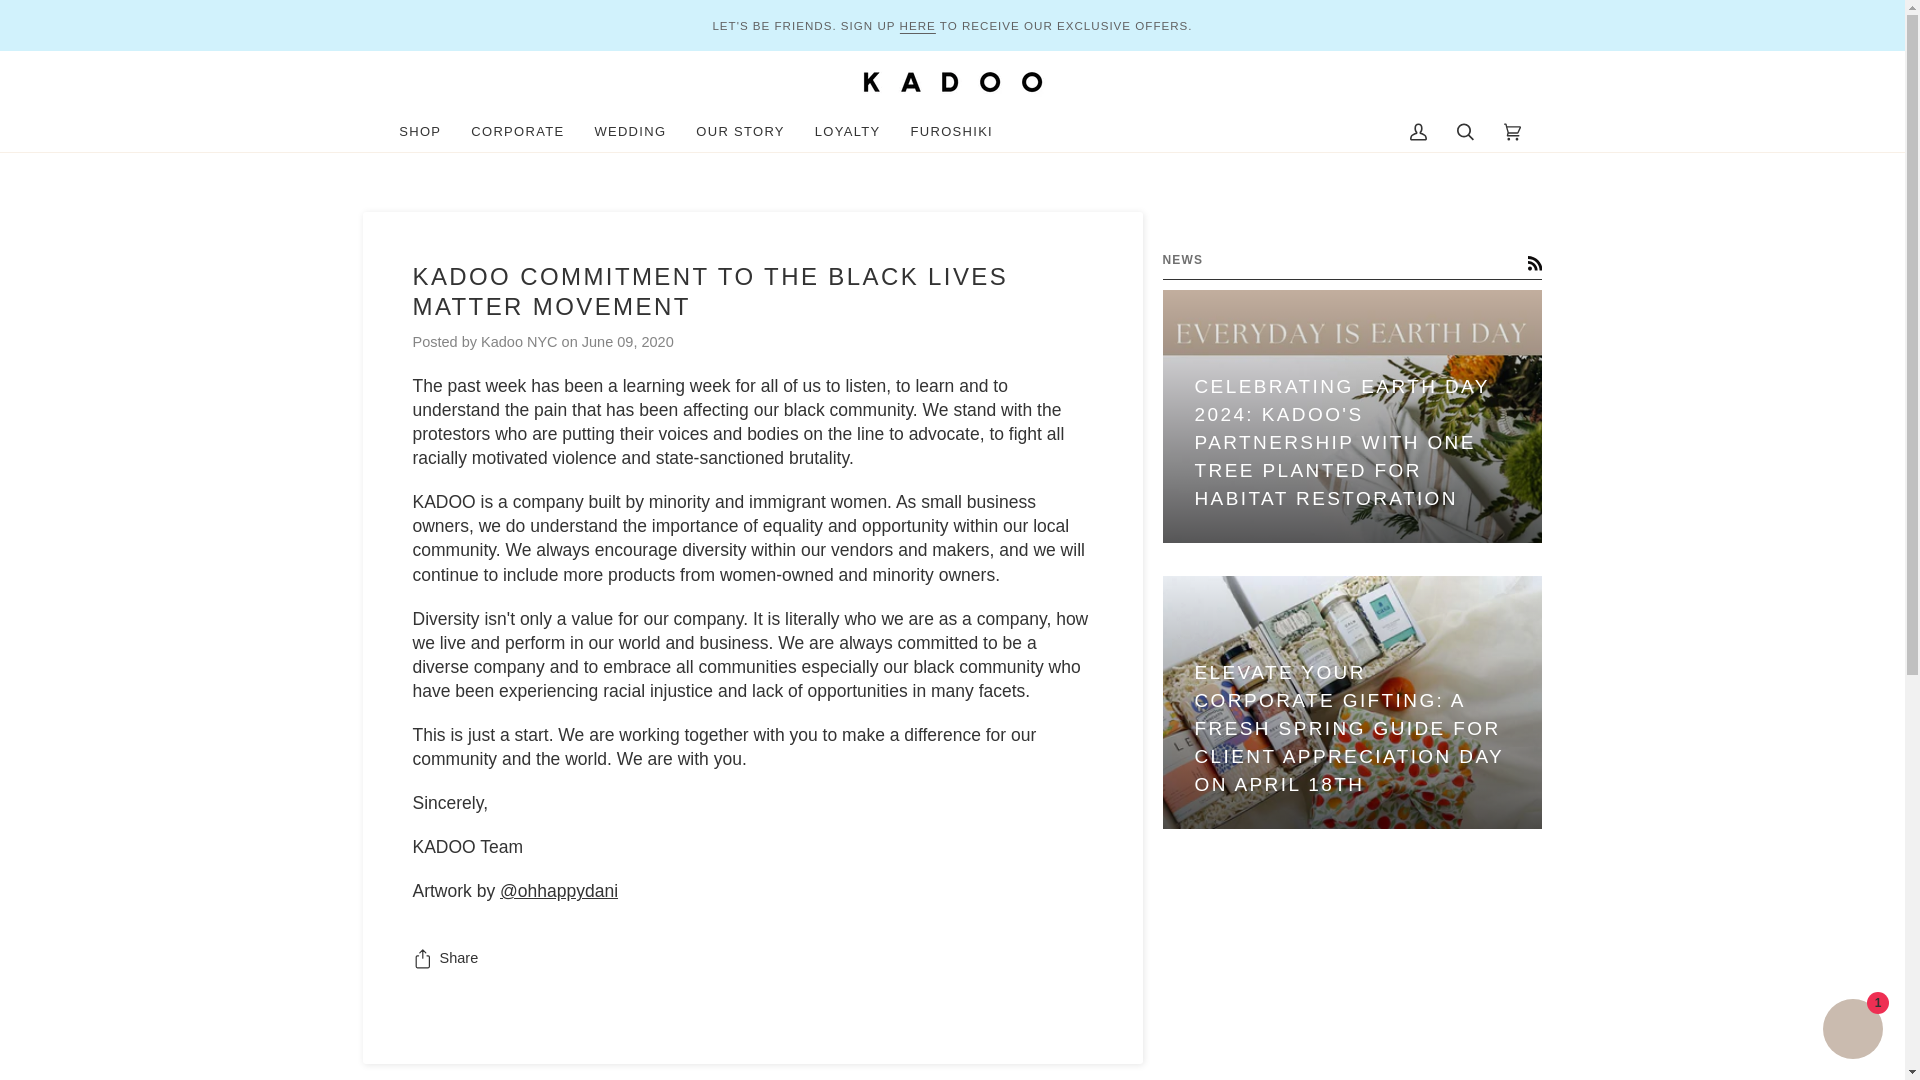 This screenshot has height=1080, width=1920. What do you see at coordinates (1418, 132) in the screenshot?
I see `My Account` at bounding box center [1418, 132].